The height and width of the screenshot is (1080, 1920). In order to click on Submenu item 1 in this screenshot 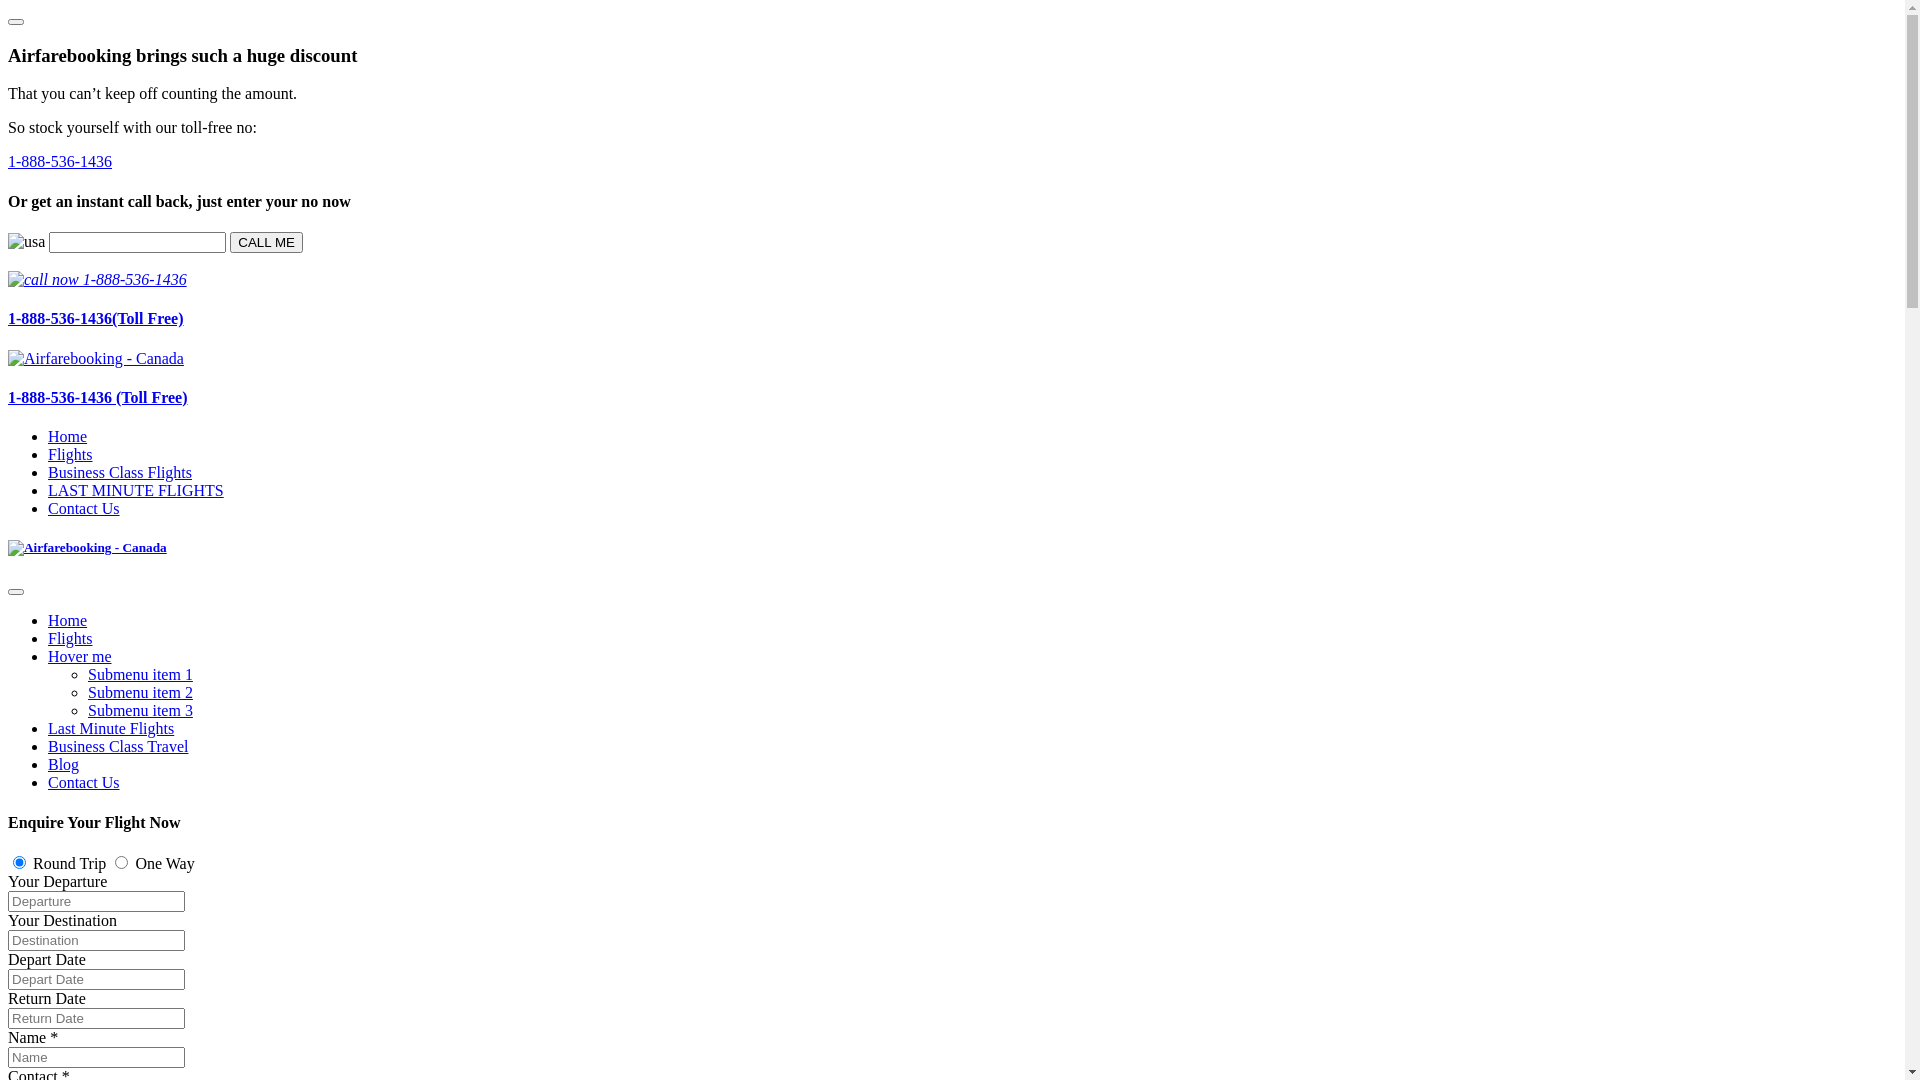, I will do `click(140, 674)`.